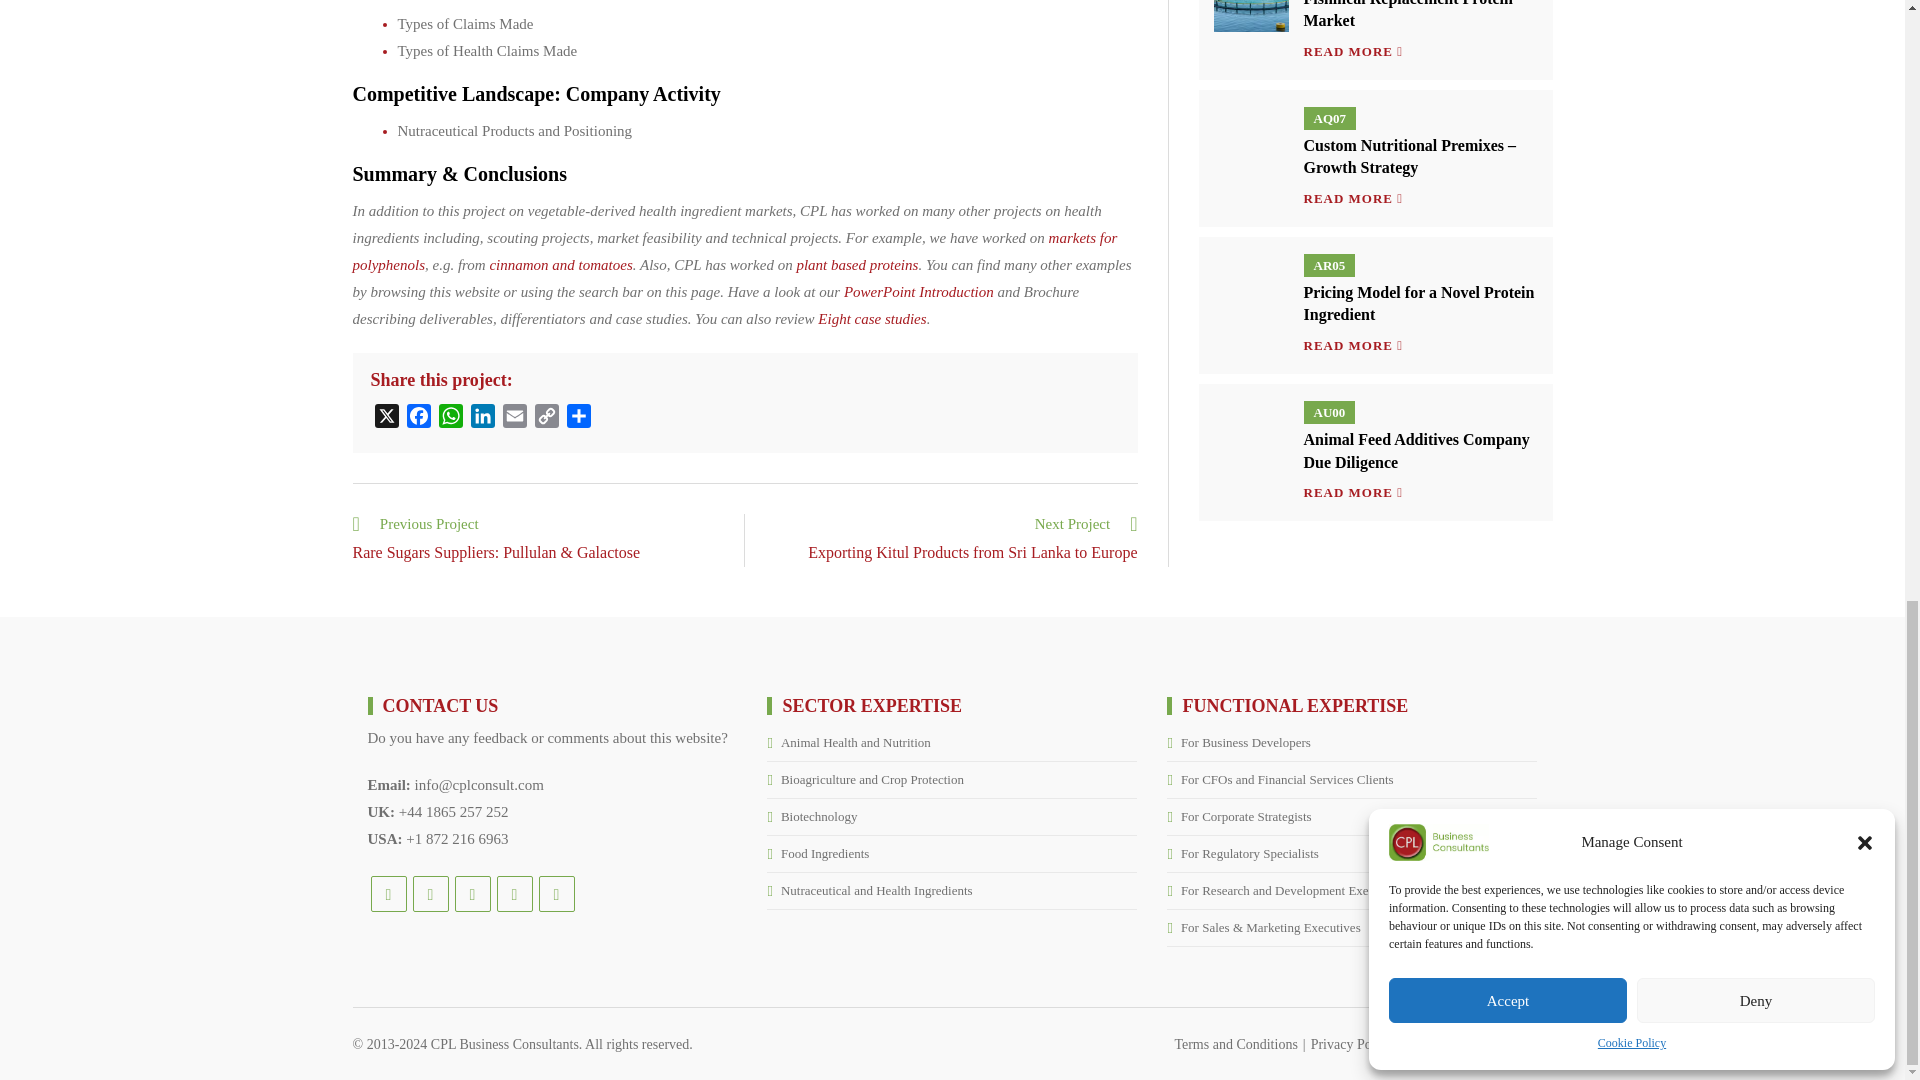 This screenshot has height=1080, width=1920. What do you see at coordinates (386, 419) in the screenshot?
I see `X` at bounding box center [386, 419].